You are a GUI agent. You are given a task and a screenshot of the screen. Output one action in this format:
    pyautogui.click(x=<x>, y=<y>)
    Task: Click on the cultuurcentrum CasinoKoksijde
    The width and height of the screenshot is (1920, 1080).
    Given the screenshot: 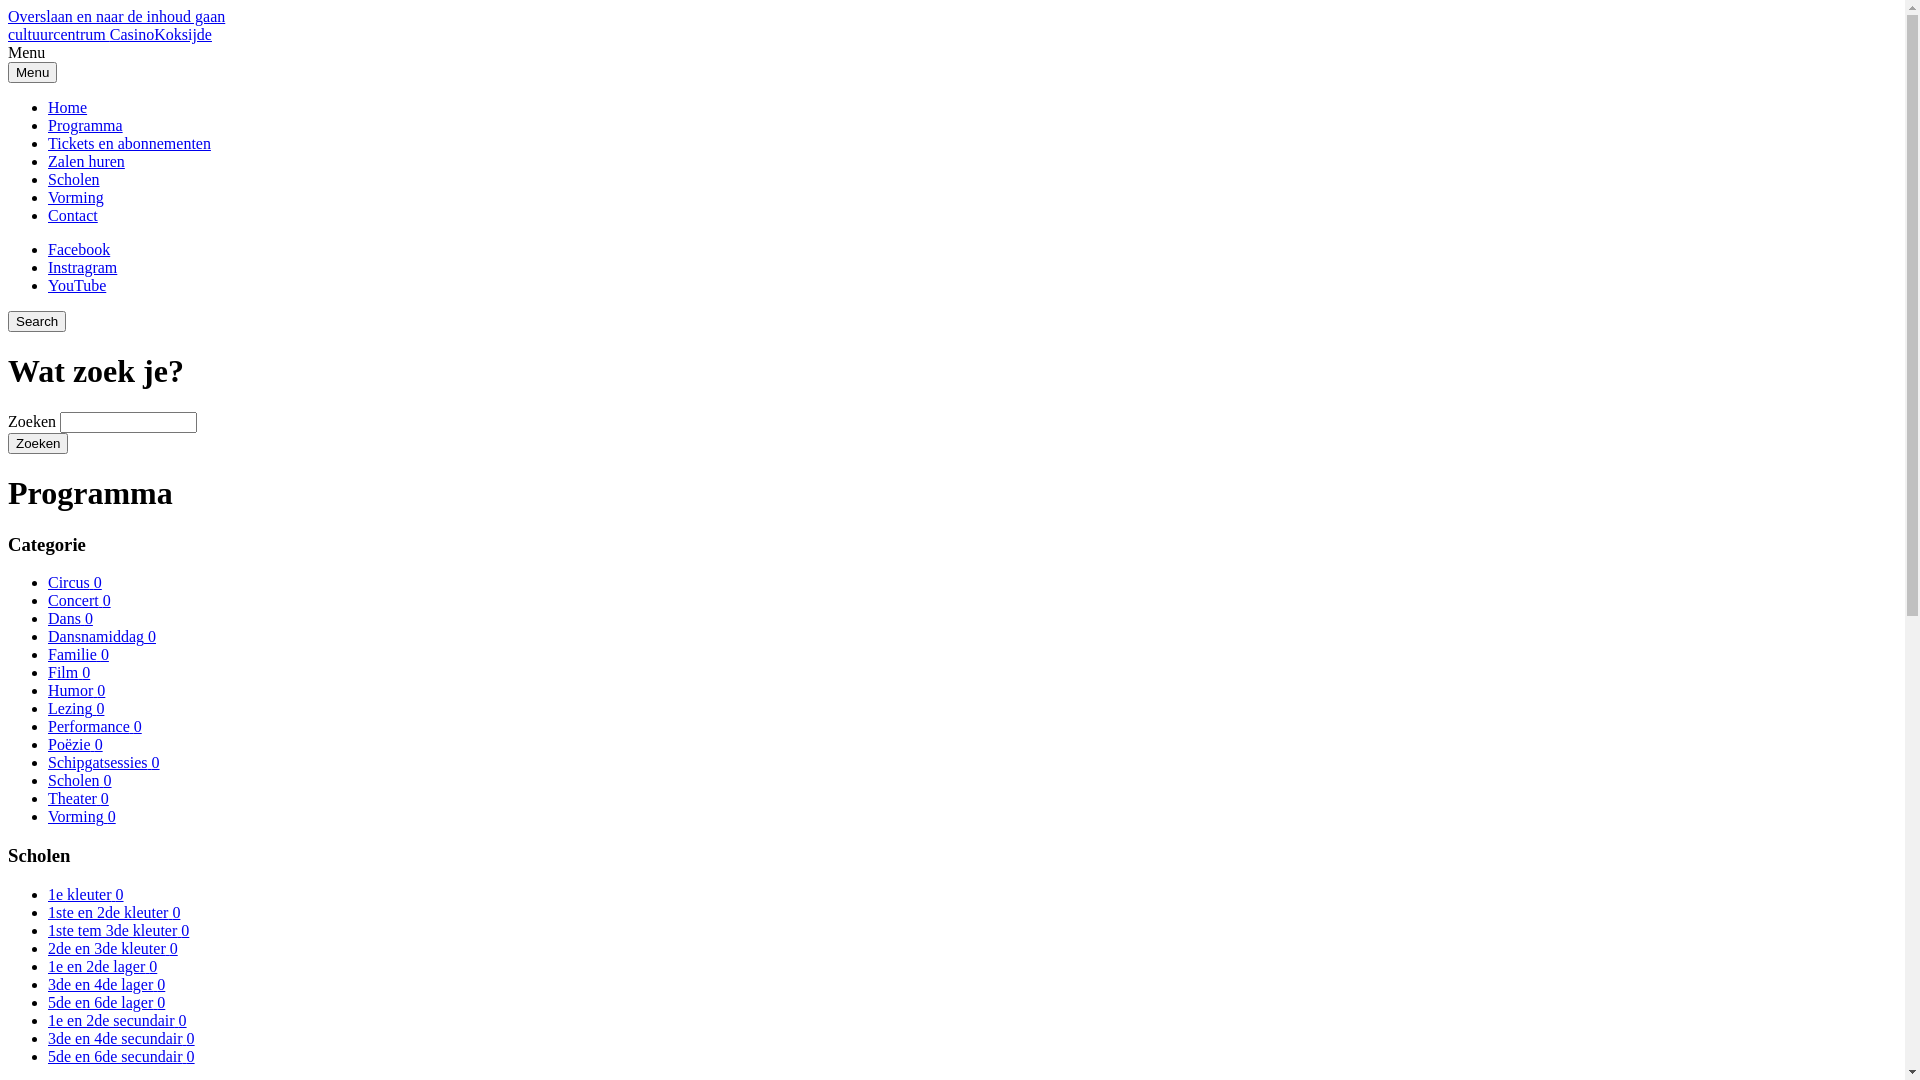 What is the action you would take?
    pyautogui.click(x=110, y=34)
    